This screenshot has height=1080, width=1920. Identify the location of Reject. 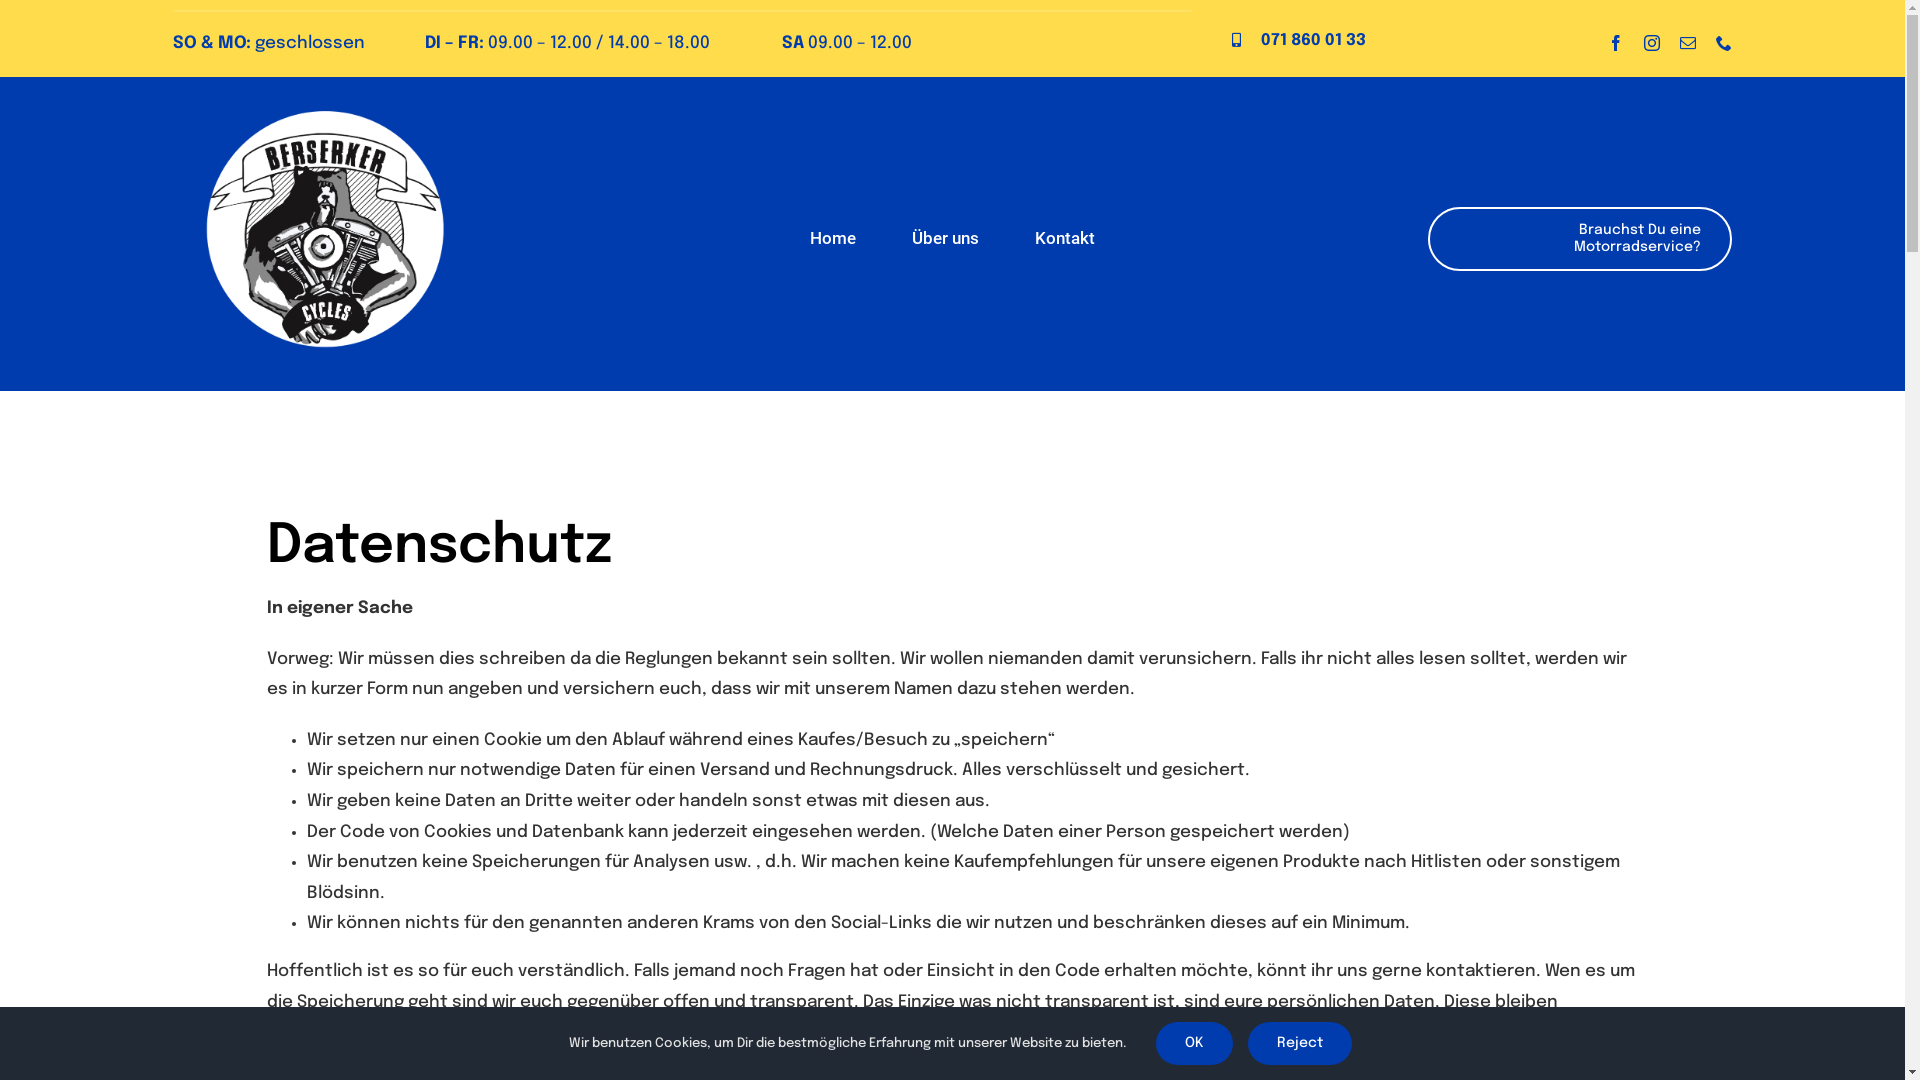
(1300, 1044).